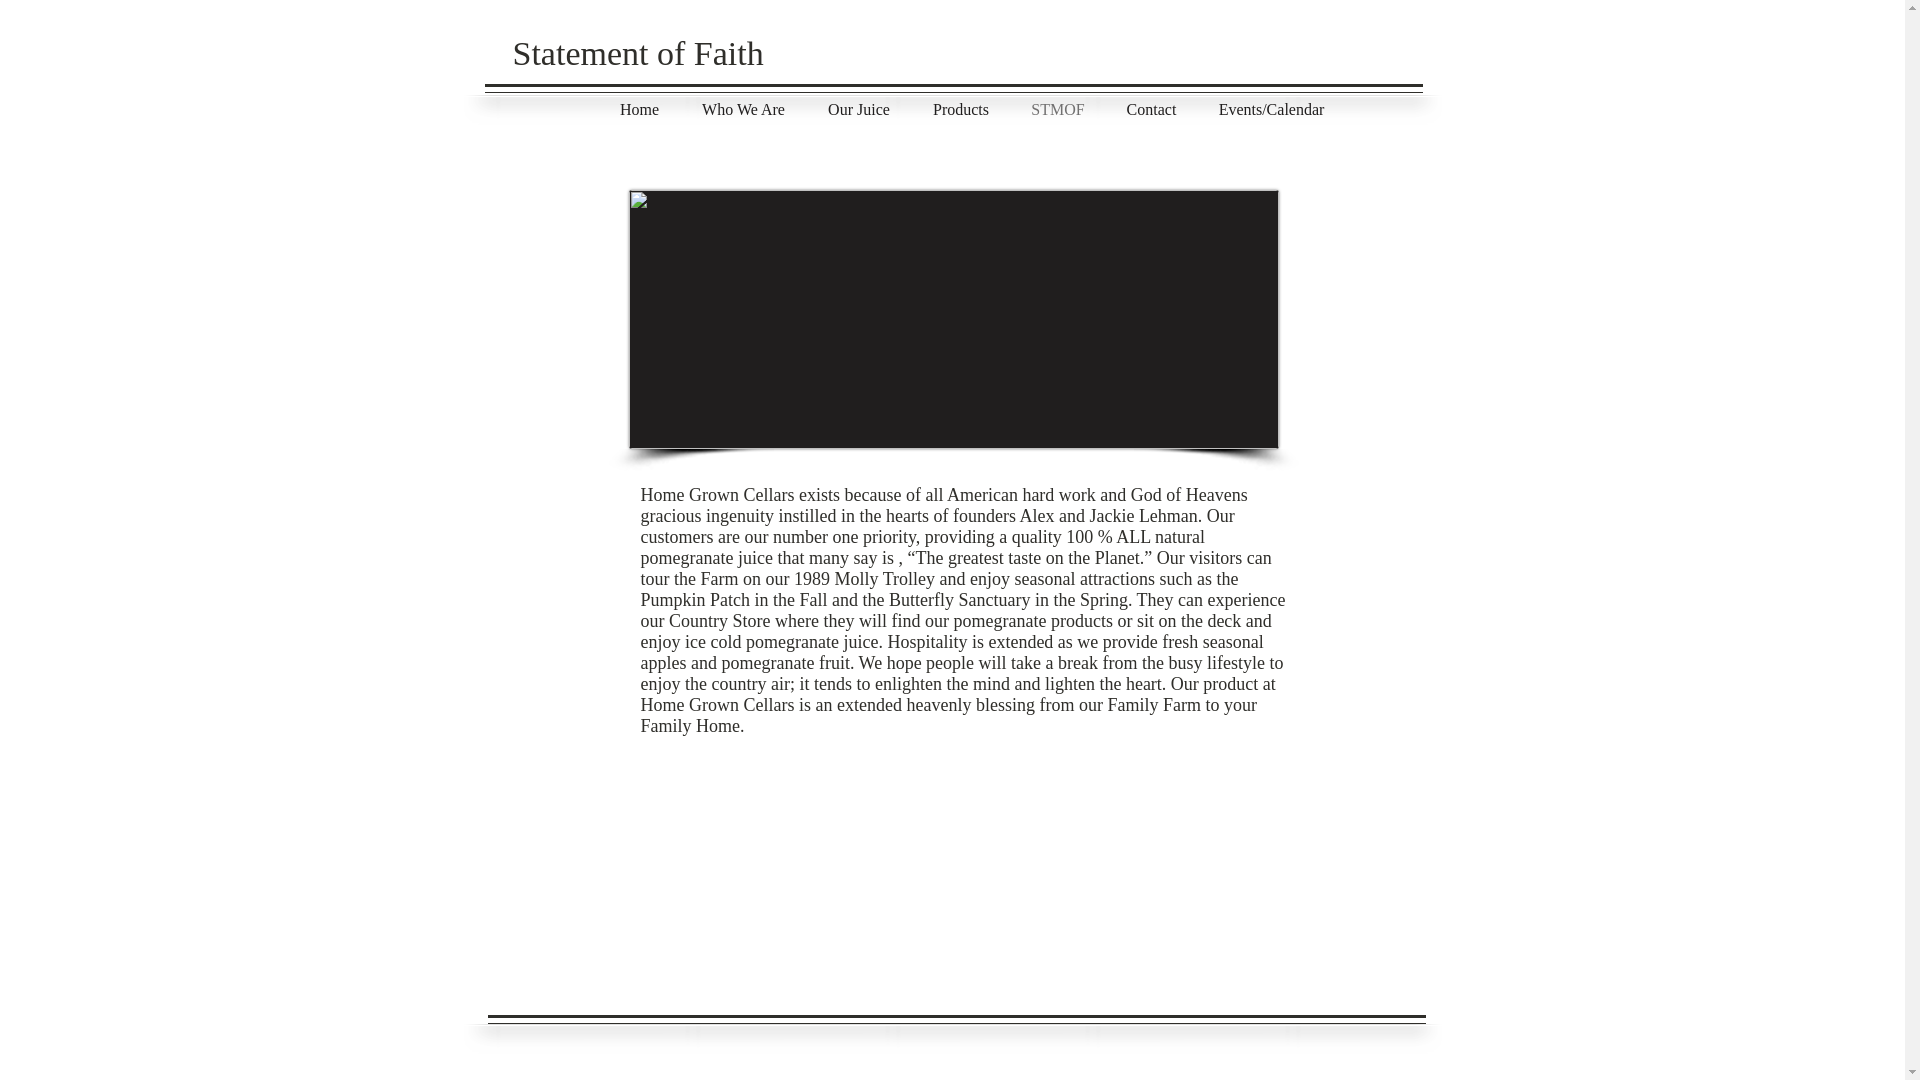  What do you see at coordinates (952, 320) in the screenshot?
I see `Screen Shot 2014-10-15 at 4.54.50 PM.png` at bounding box center [952, 320].